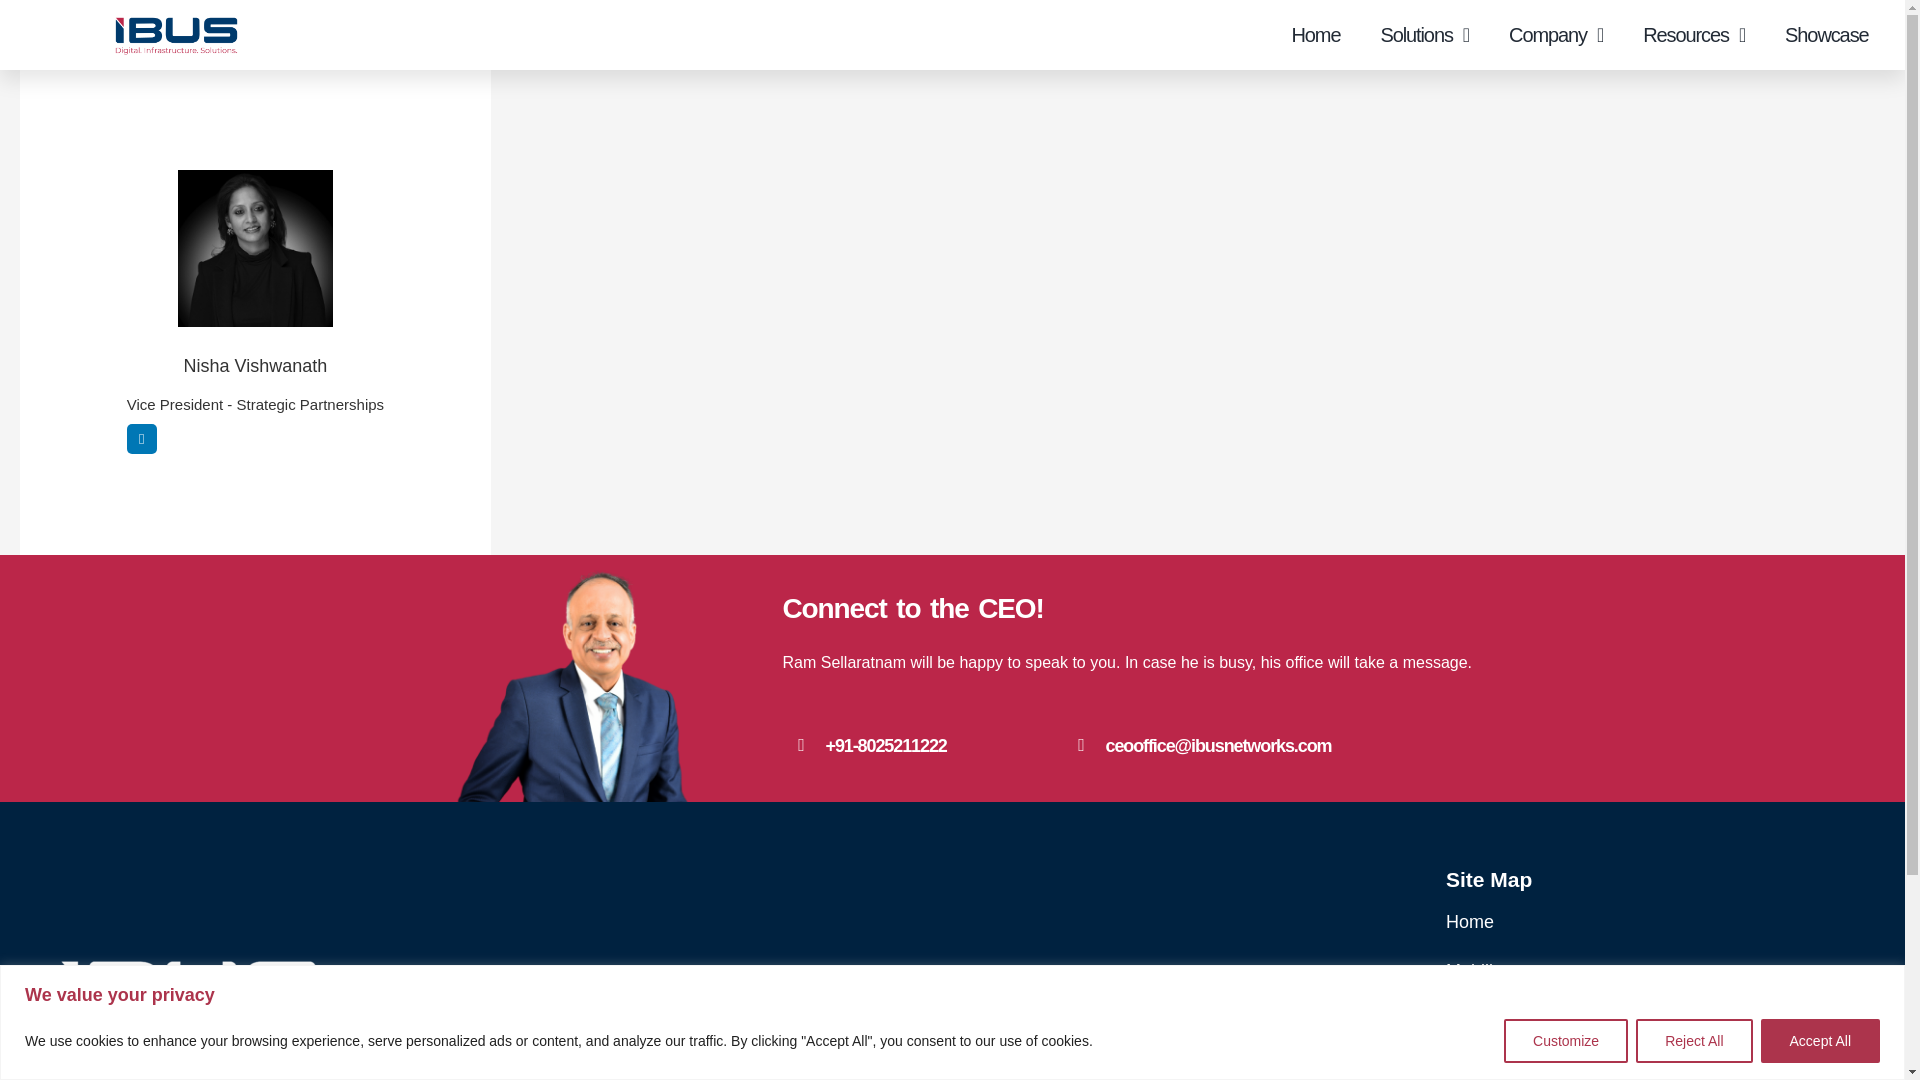  What do you see at coordinates (1826, 34) in the screenshot?
I see `Showcase` at bounding box center [1826, 34].